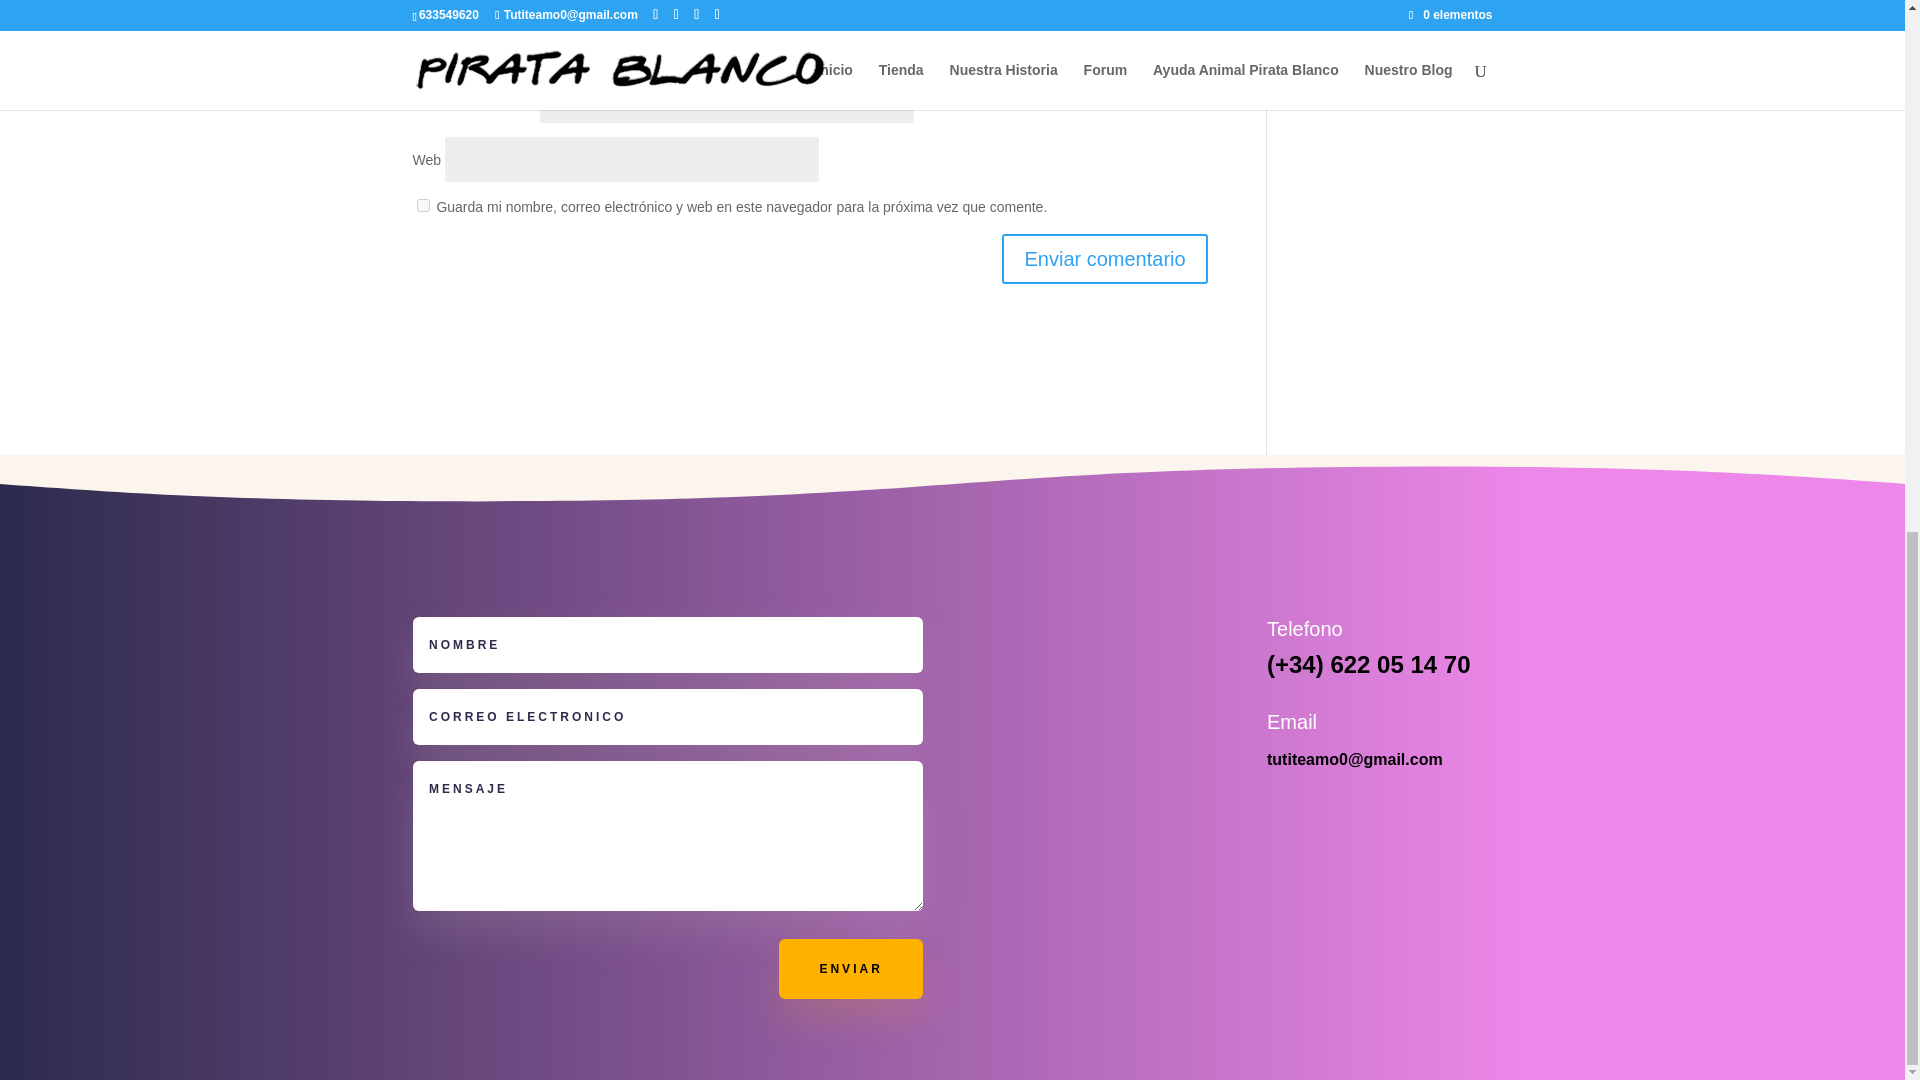  I want to click on yes, so click(422, 204).